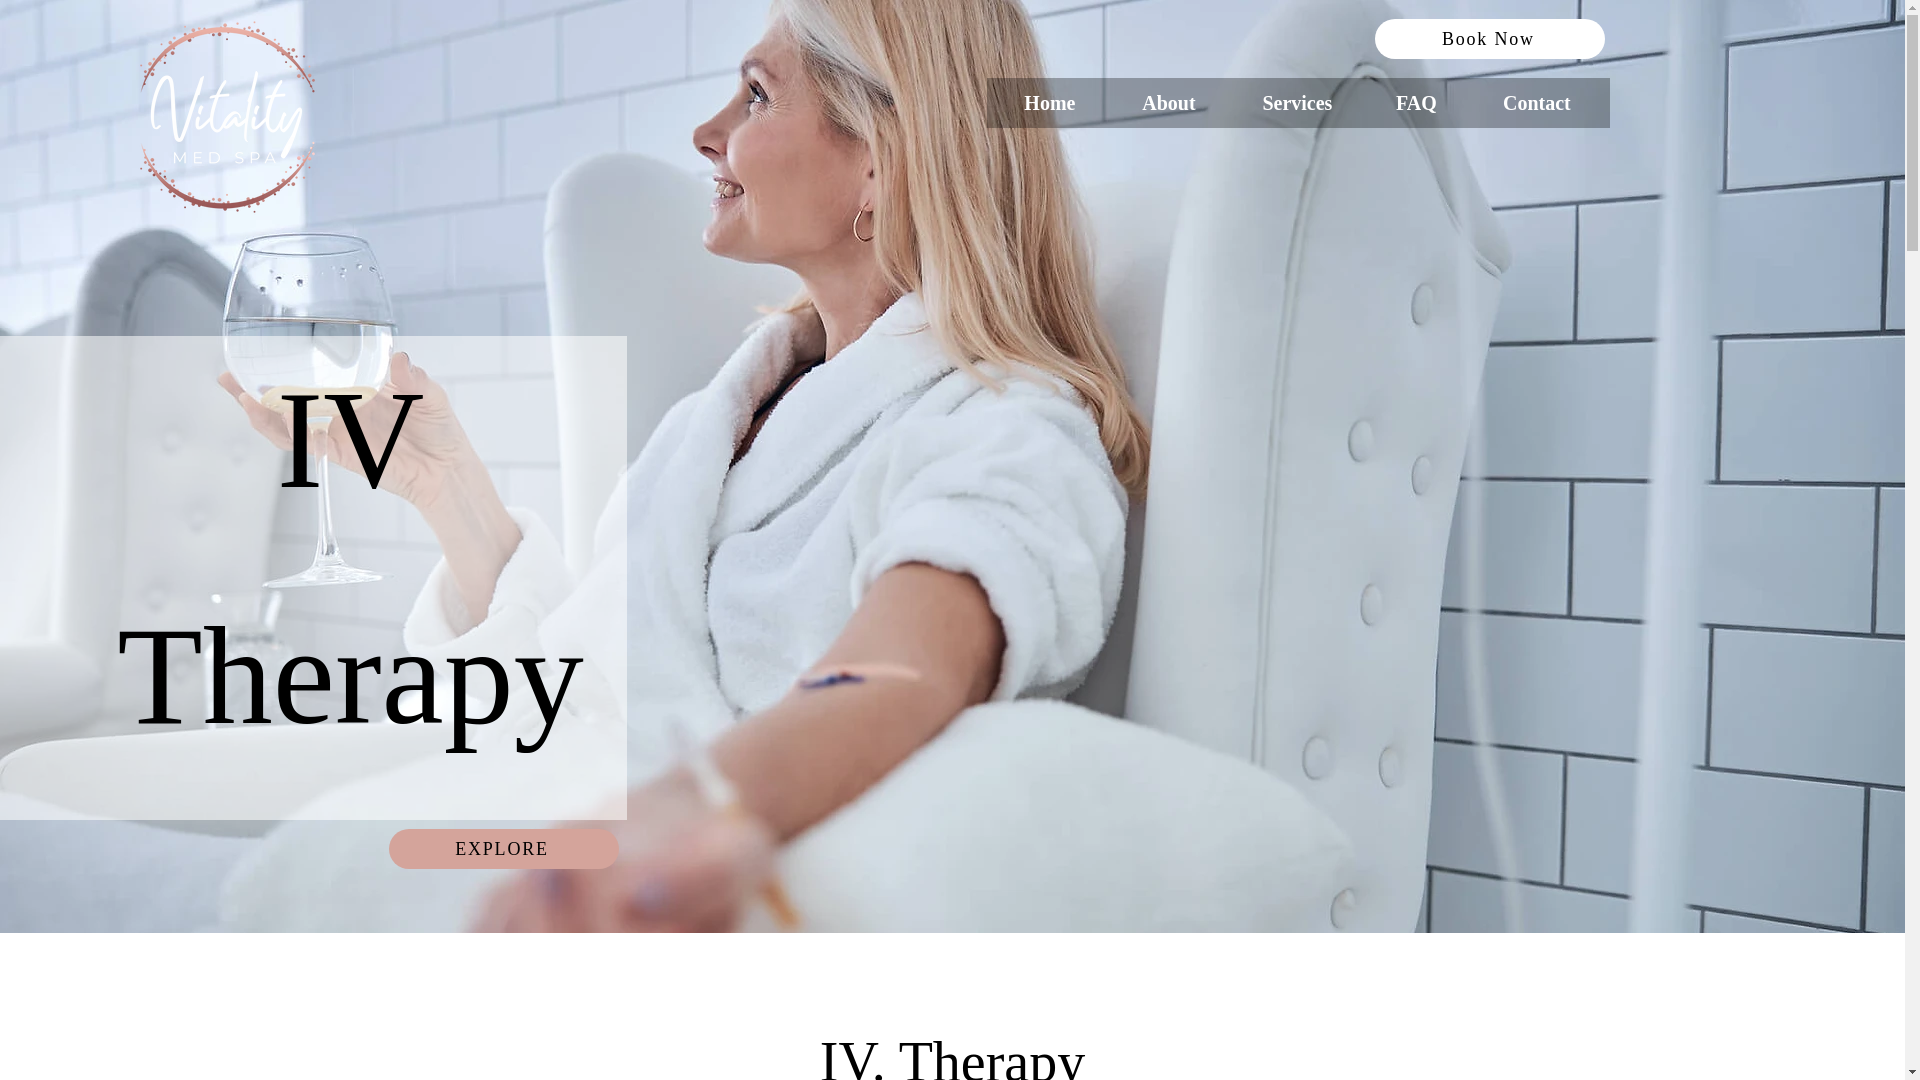 This screenshot has height=1080, width=1920. Describe the element at coordinates (1296, 103) in the screenshot. I see `Services` at that location.